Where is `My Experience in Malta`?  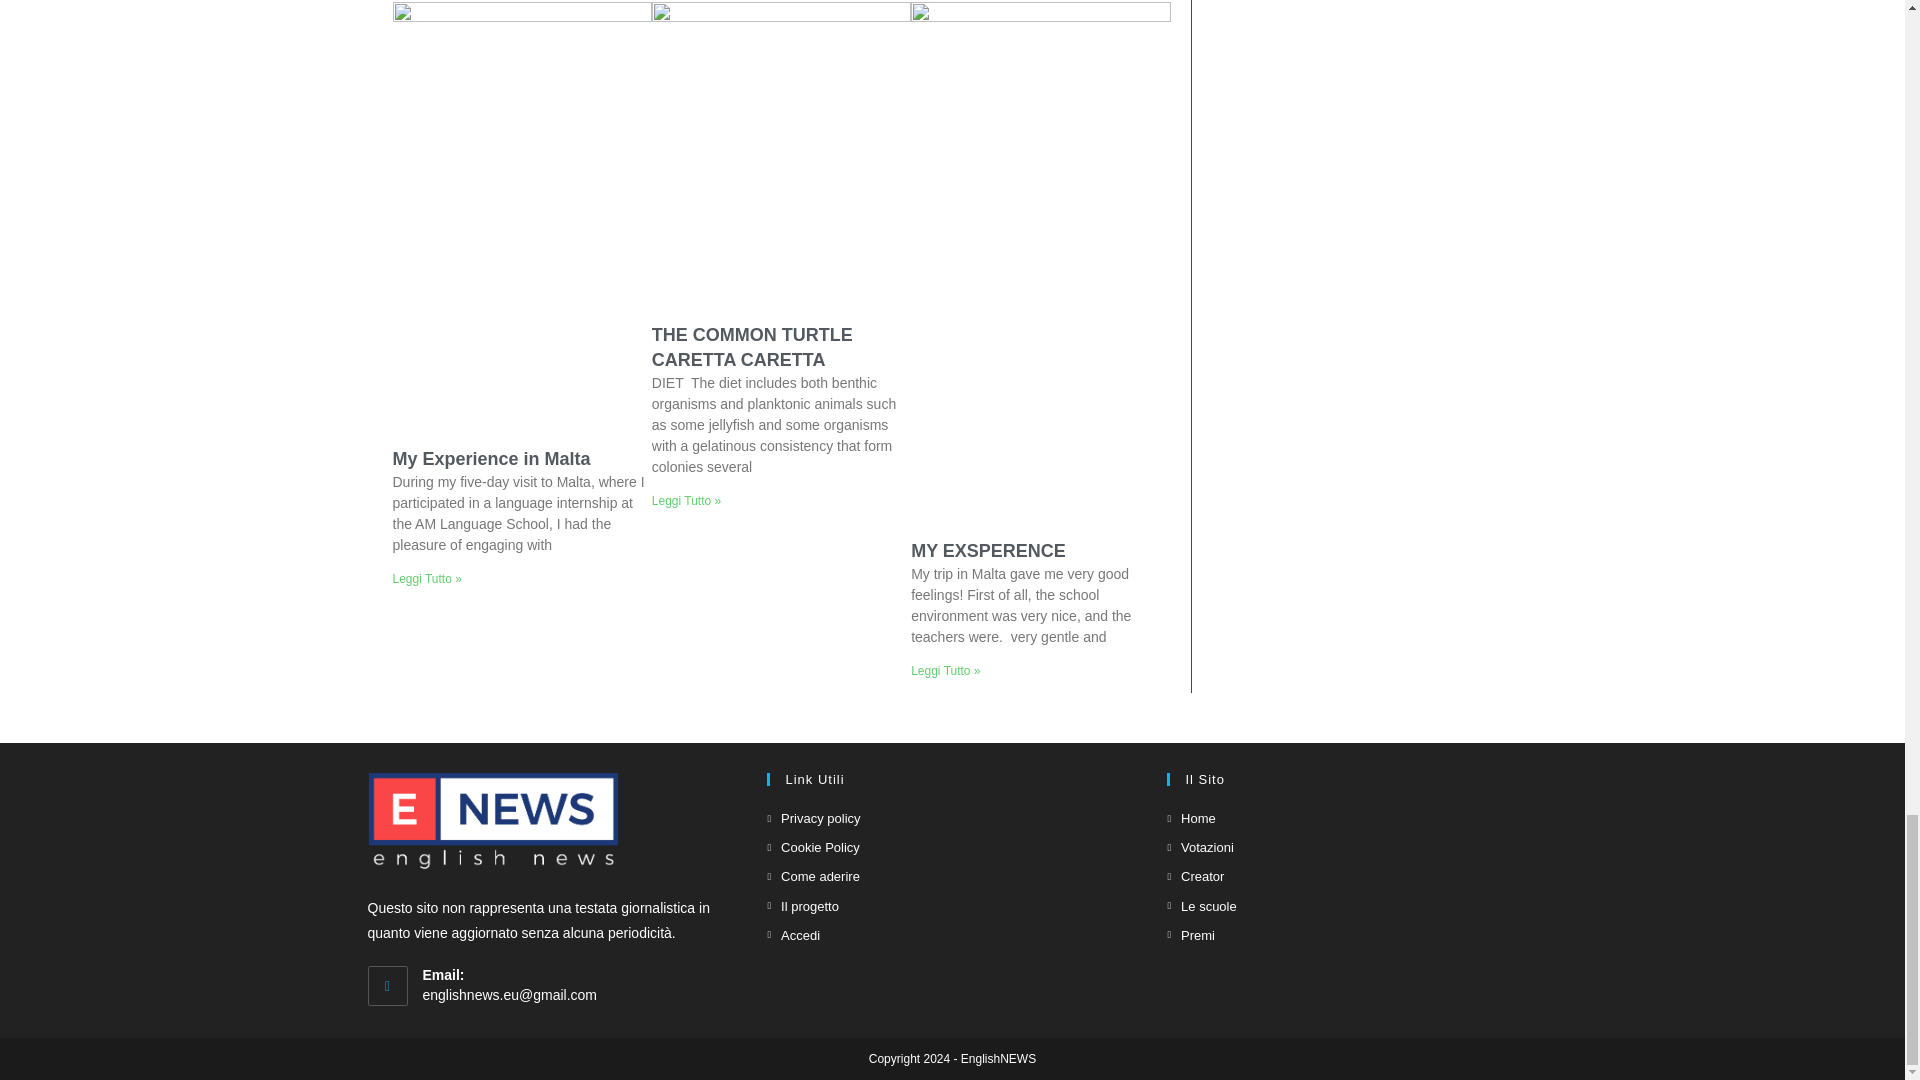 My Experience in Malta is located at coordinates (490, 458).